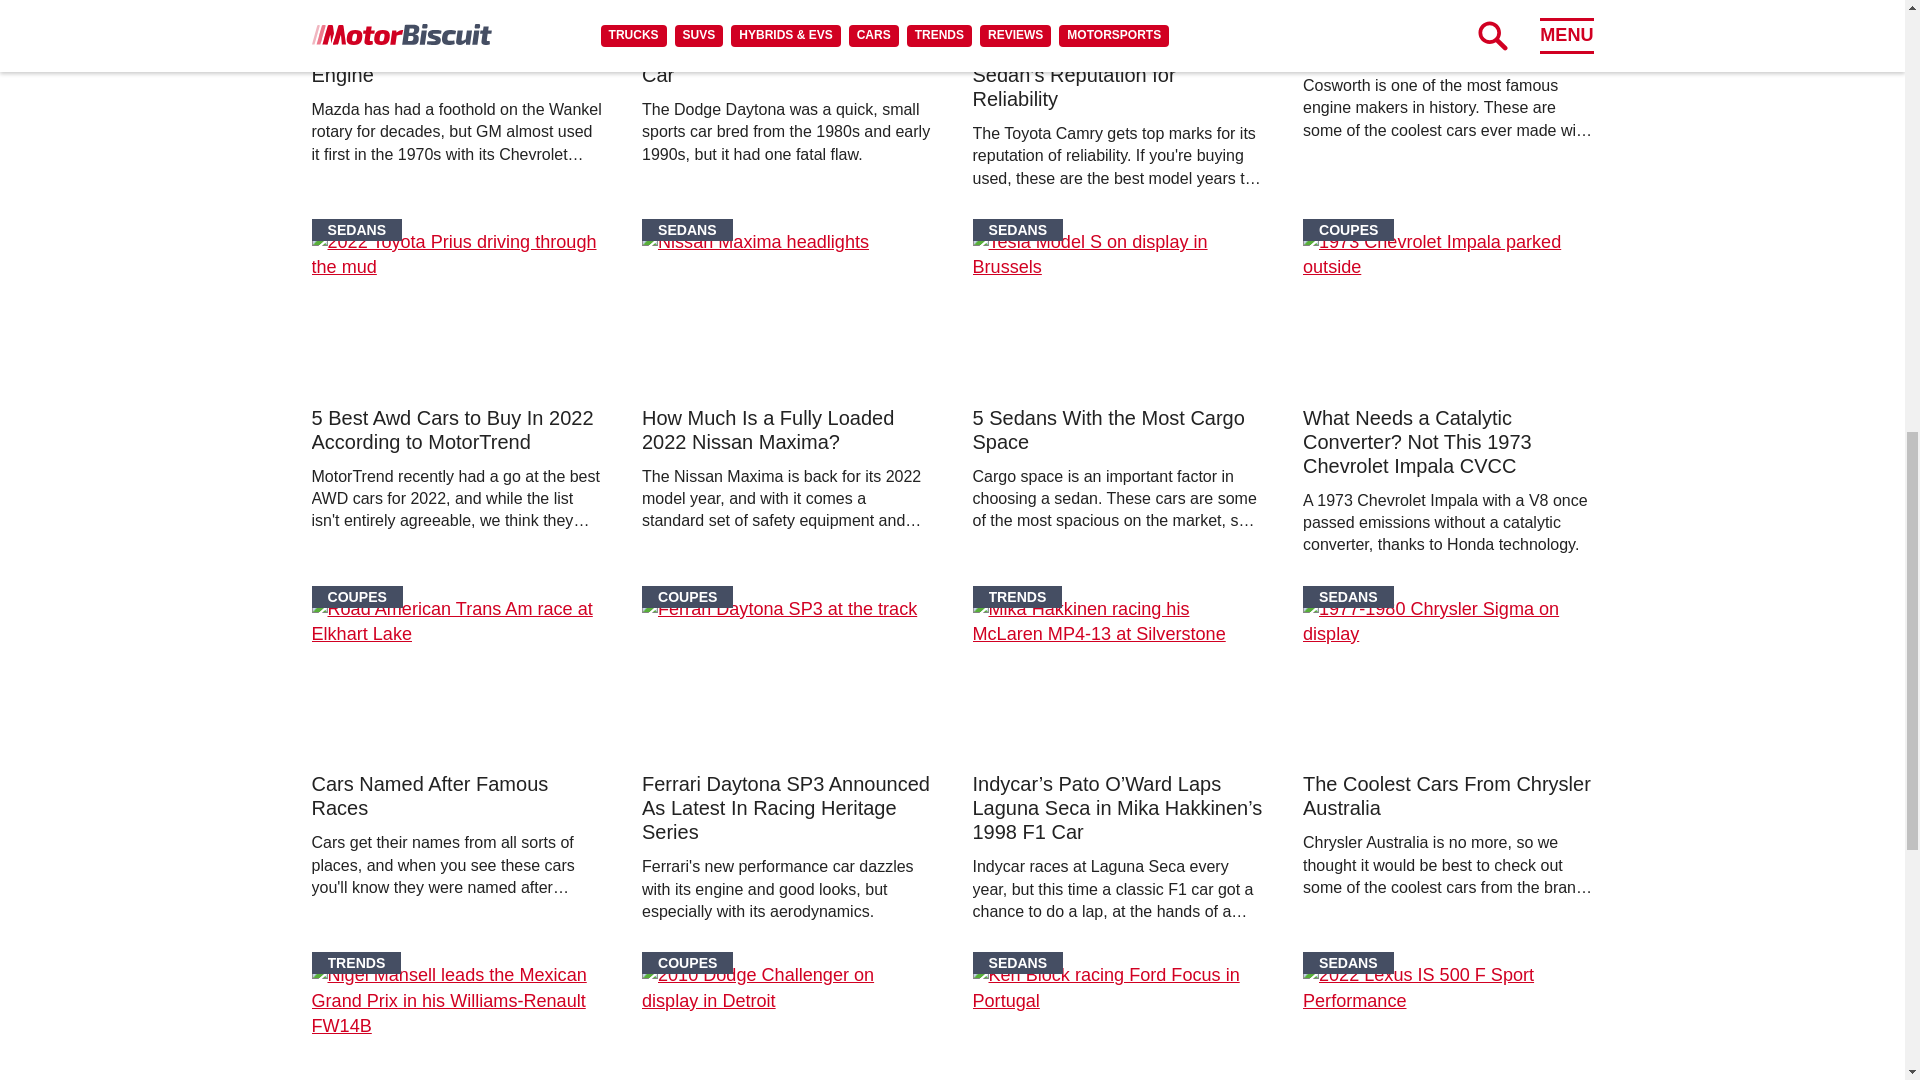 The height and width of the screenshot is (1080, 1920). Describe the element at coordinates (356, 962) in the screenshot. I see `Trends` at that location.